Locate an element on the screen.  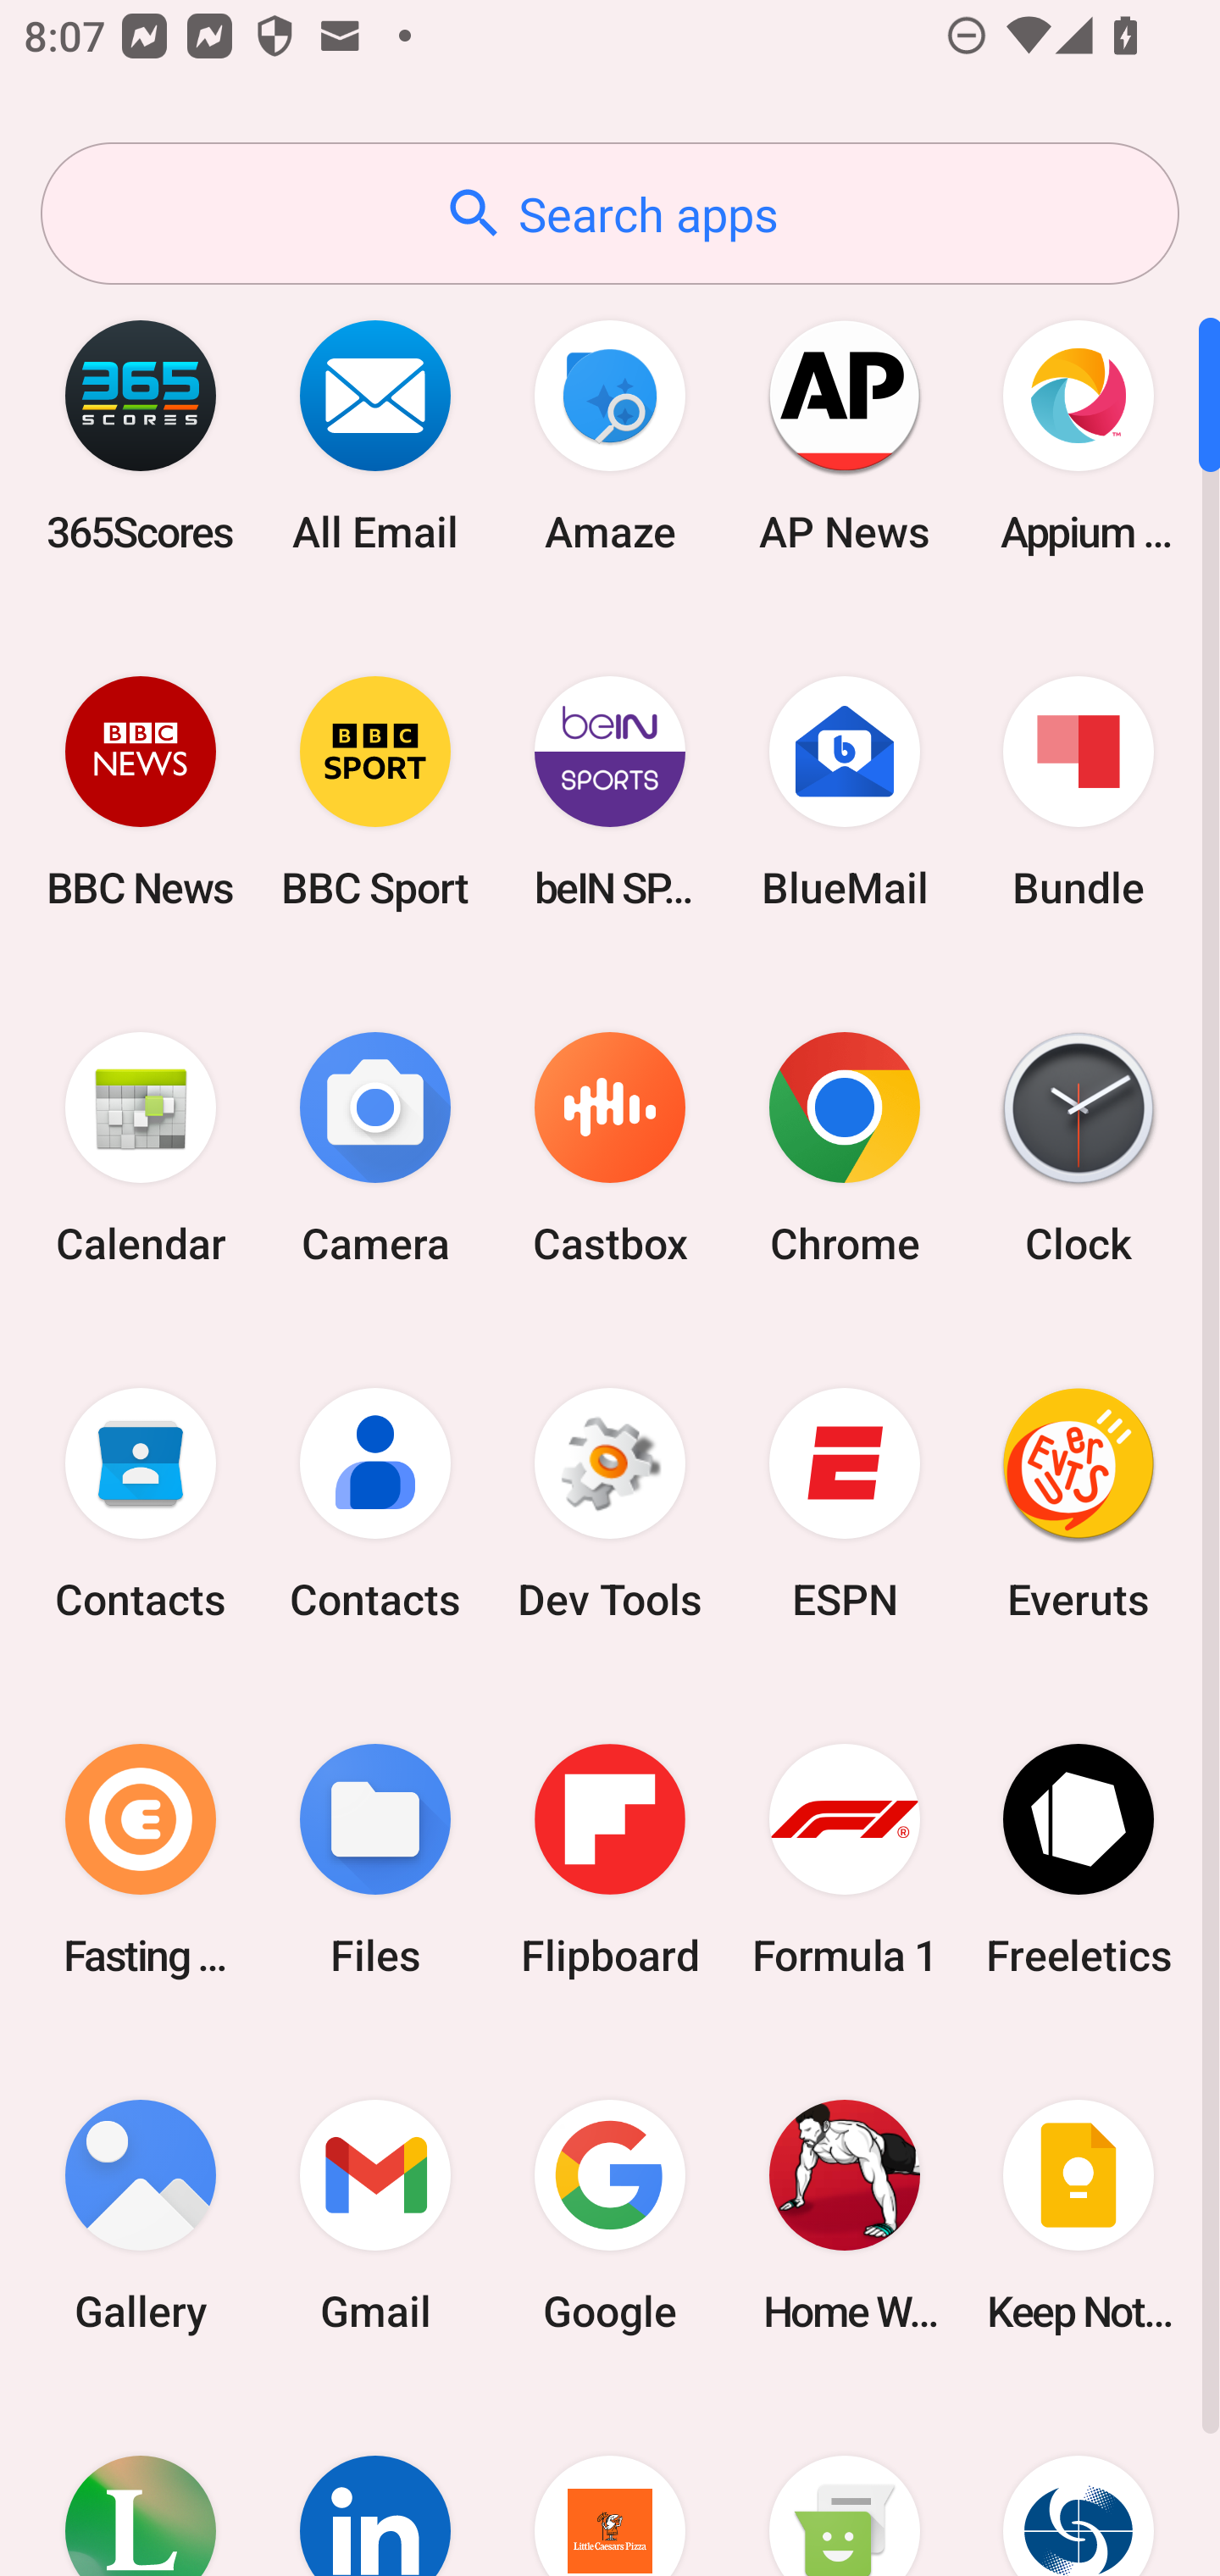
  Search apps is located at coordinates (610, 214).